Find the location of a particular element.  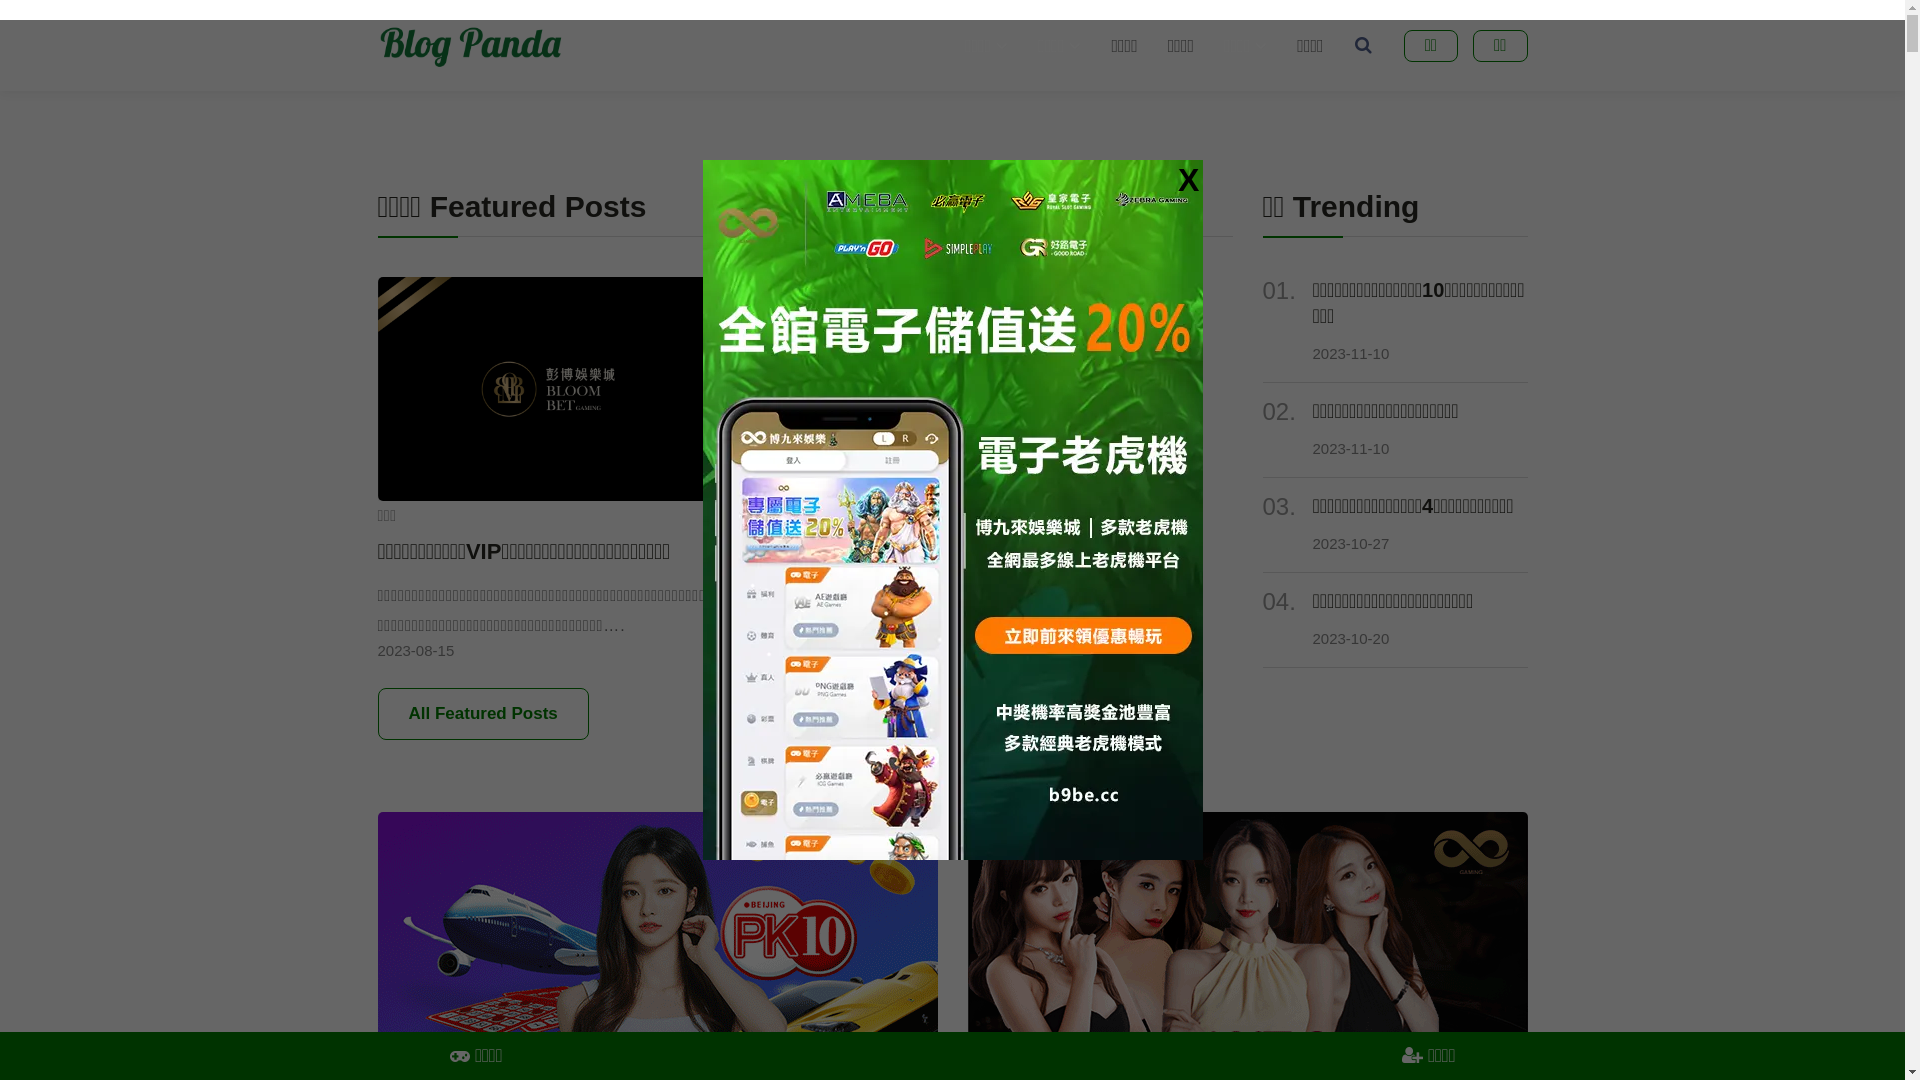

X is located at coordinates (1188, 180).